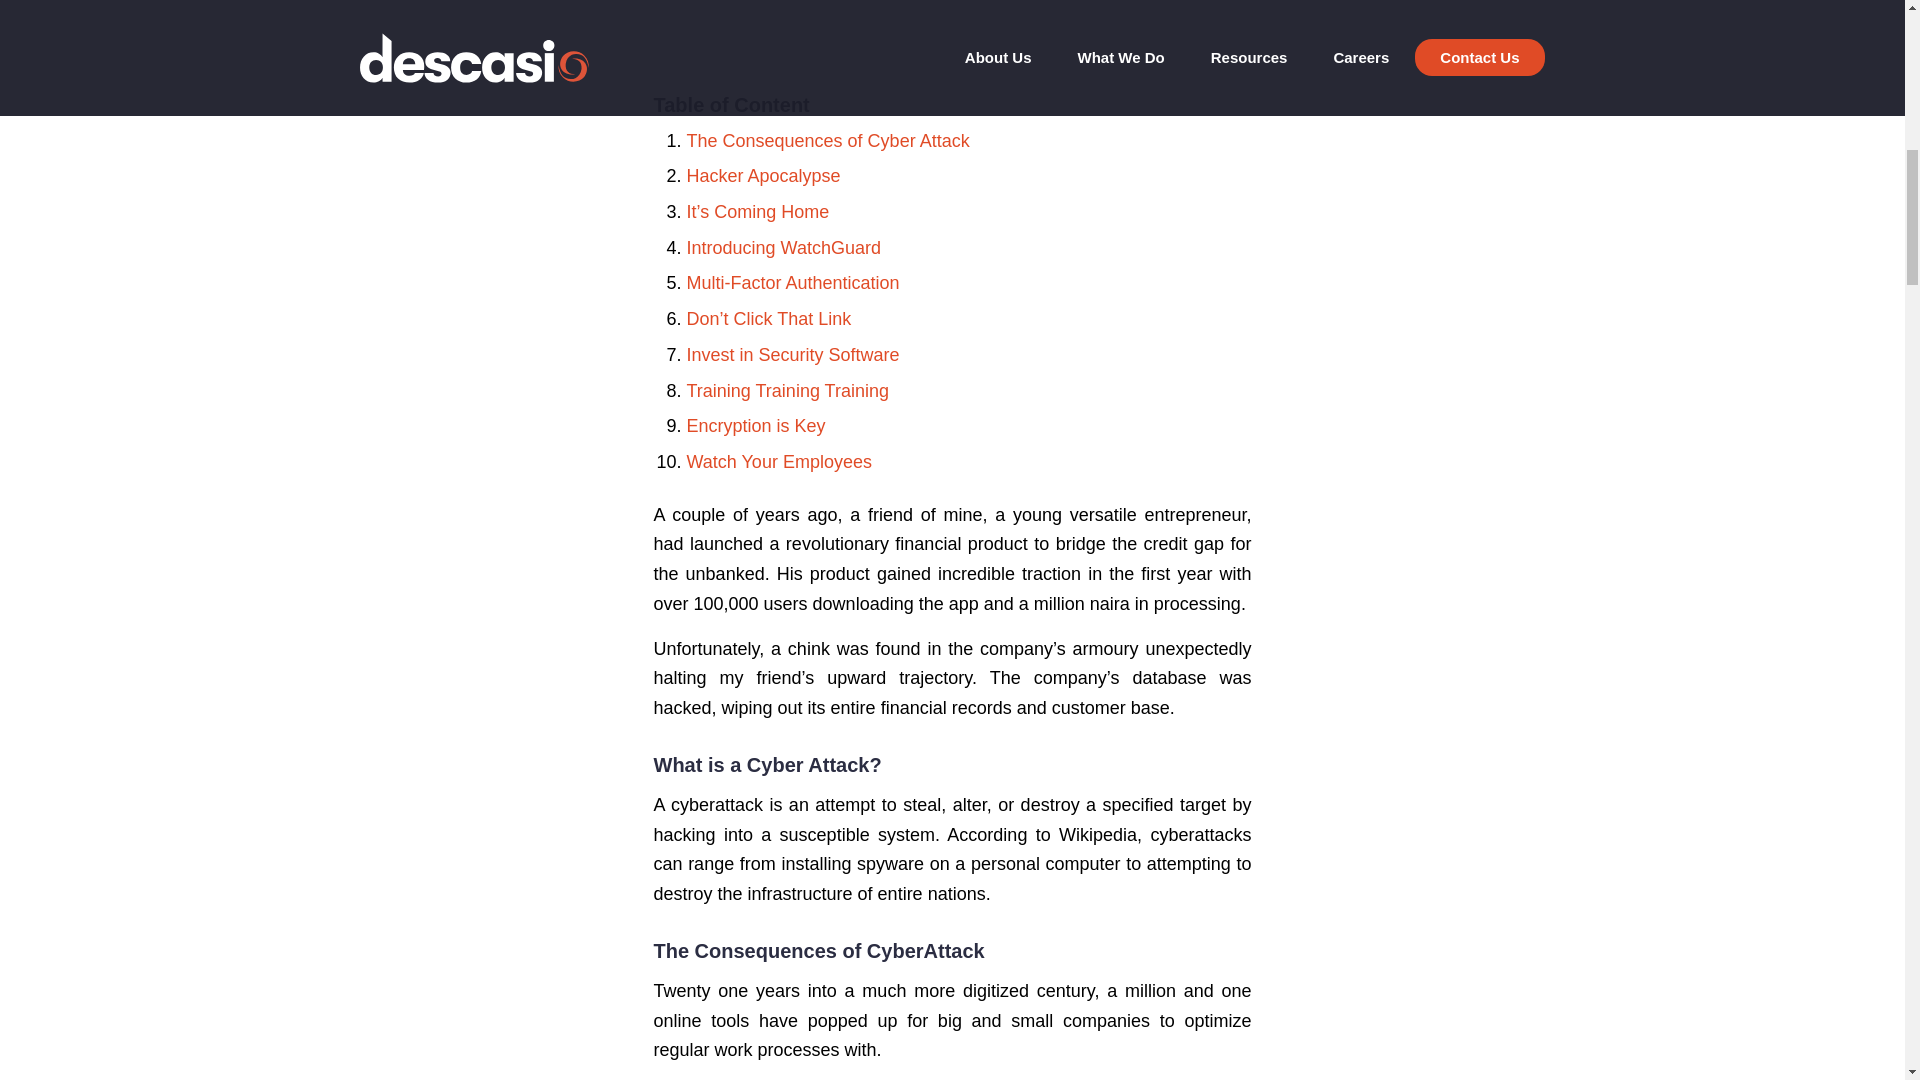  I want to click on Introducing WatchGuard, so click(782, 248).